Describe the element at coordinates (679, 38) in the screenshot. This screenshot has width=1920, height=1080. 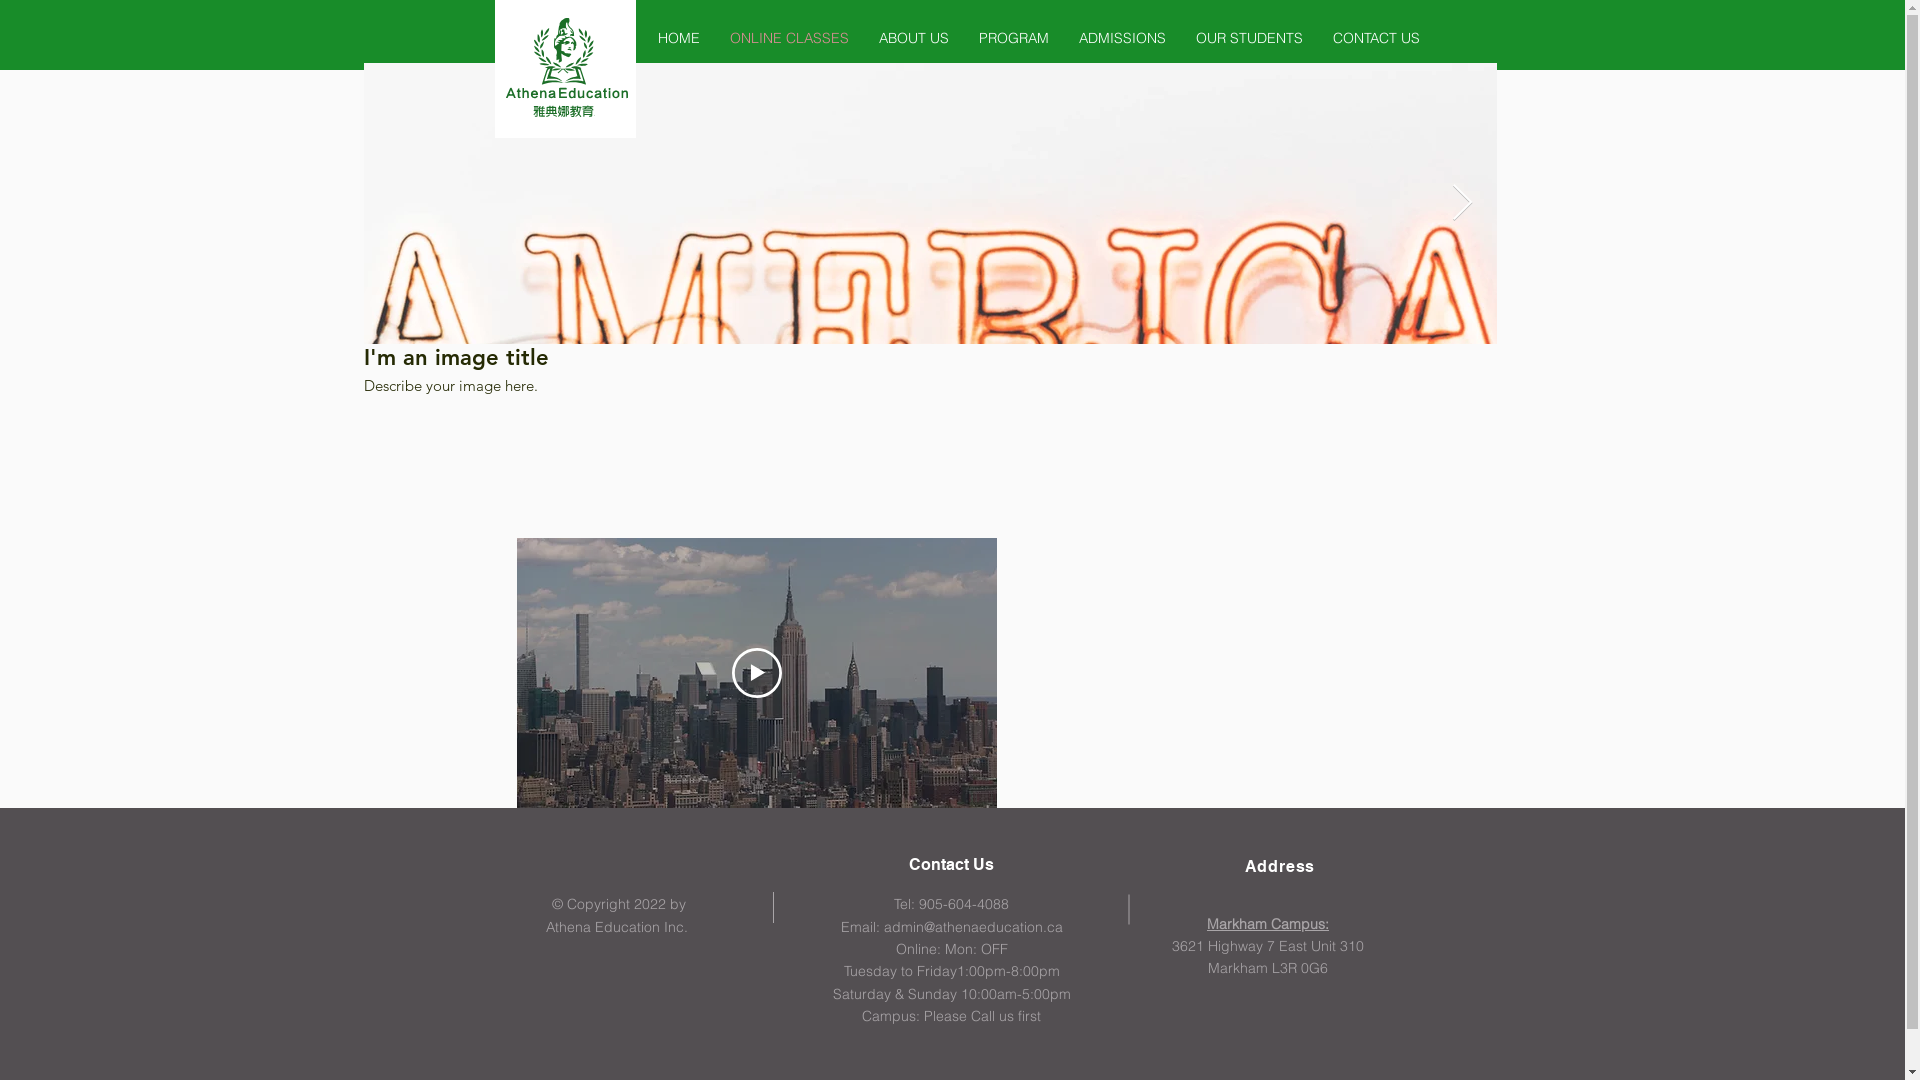
I see `HOME` at that location.